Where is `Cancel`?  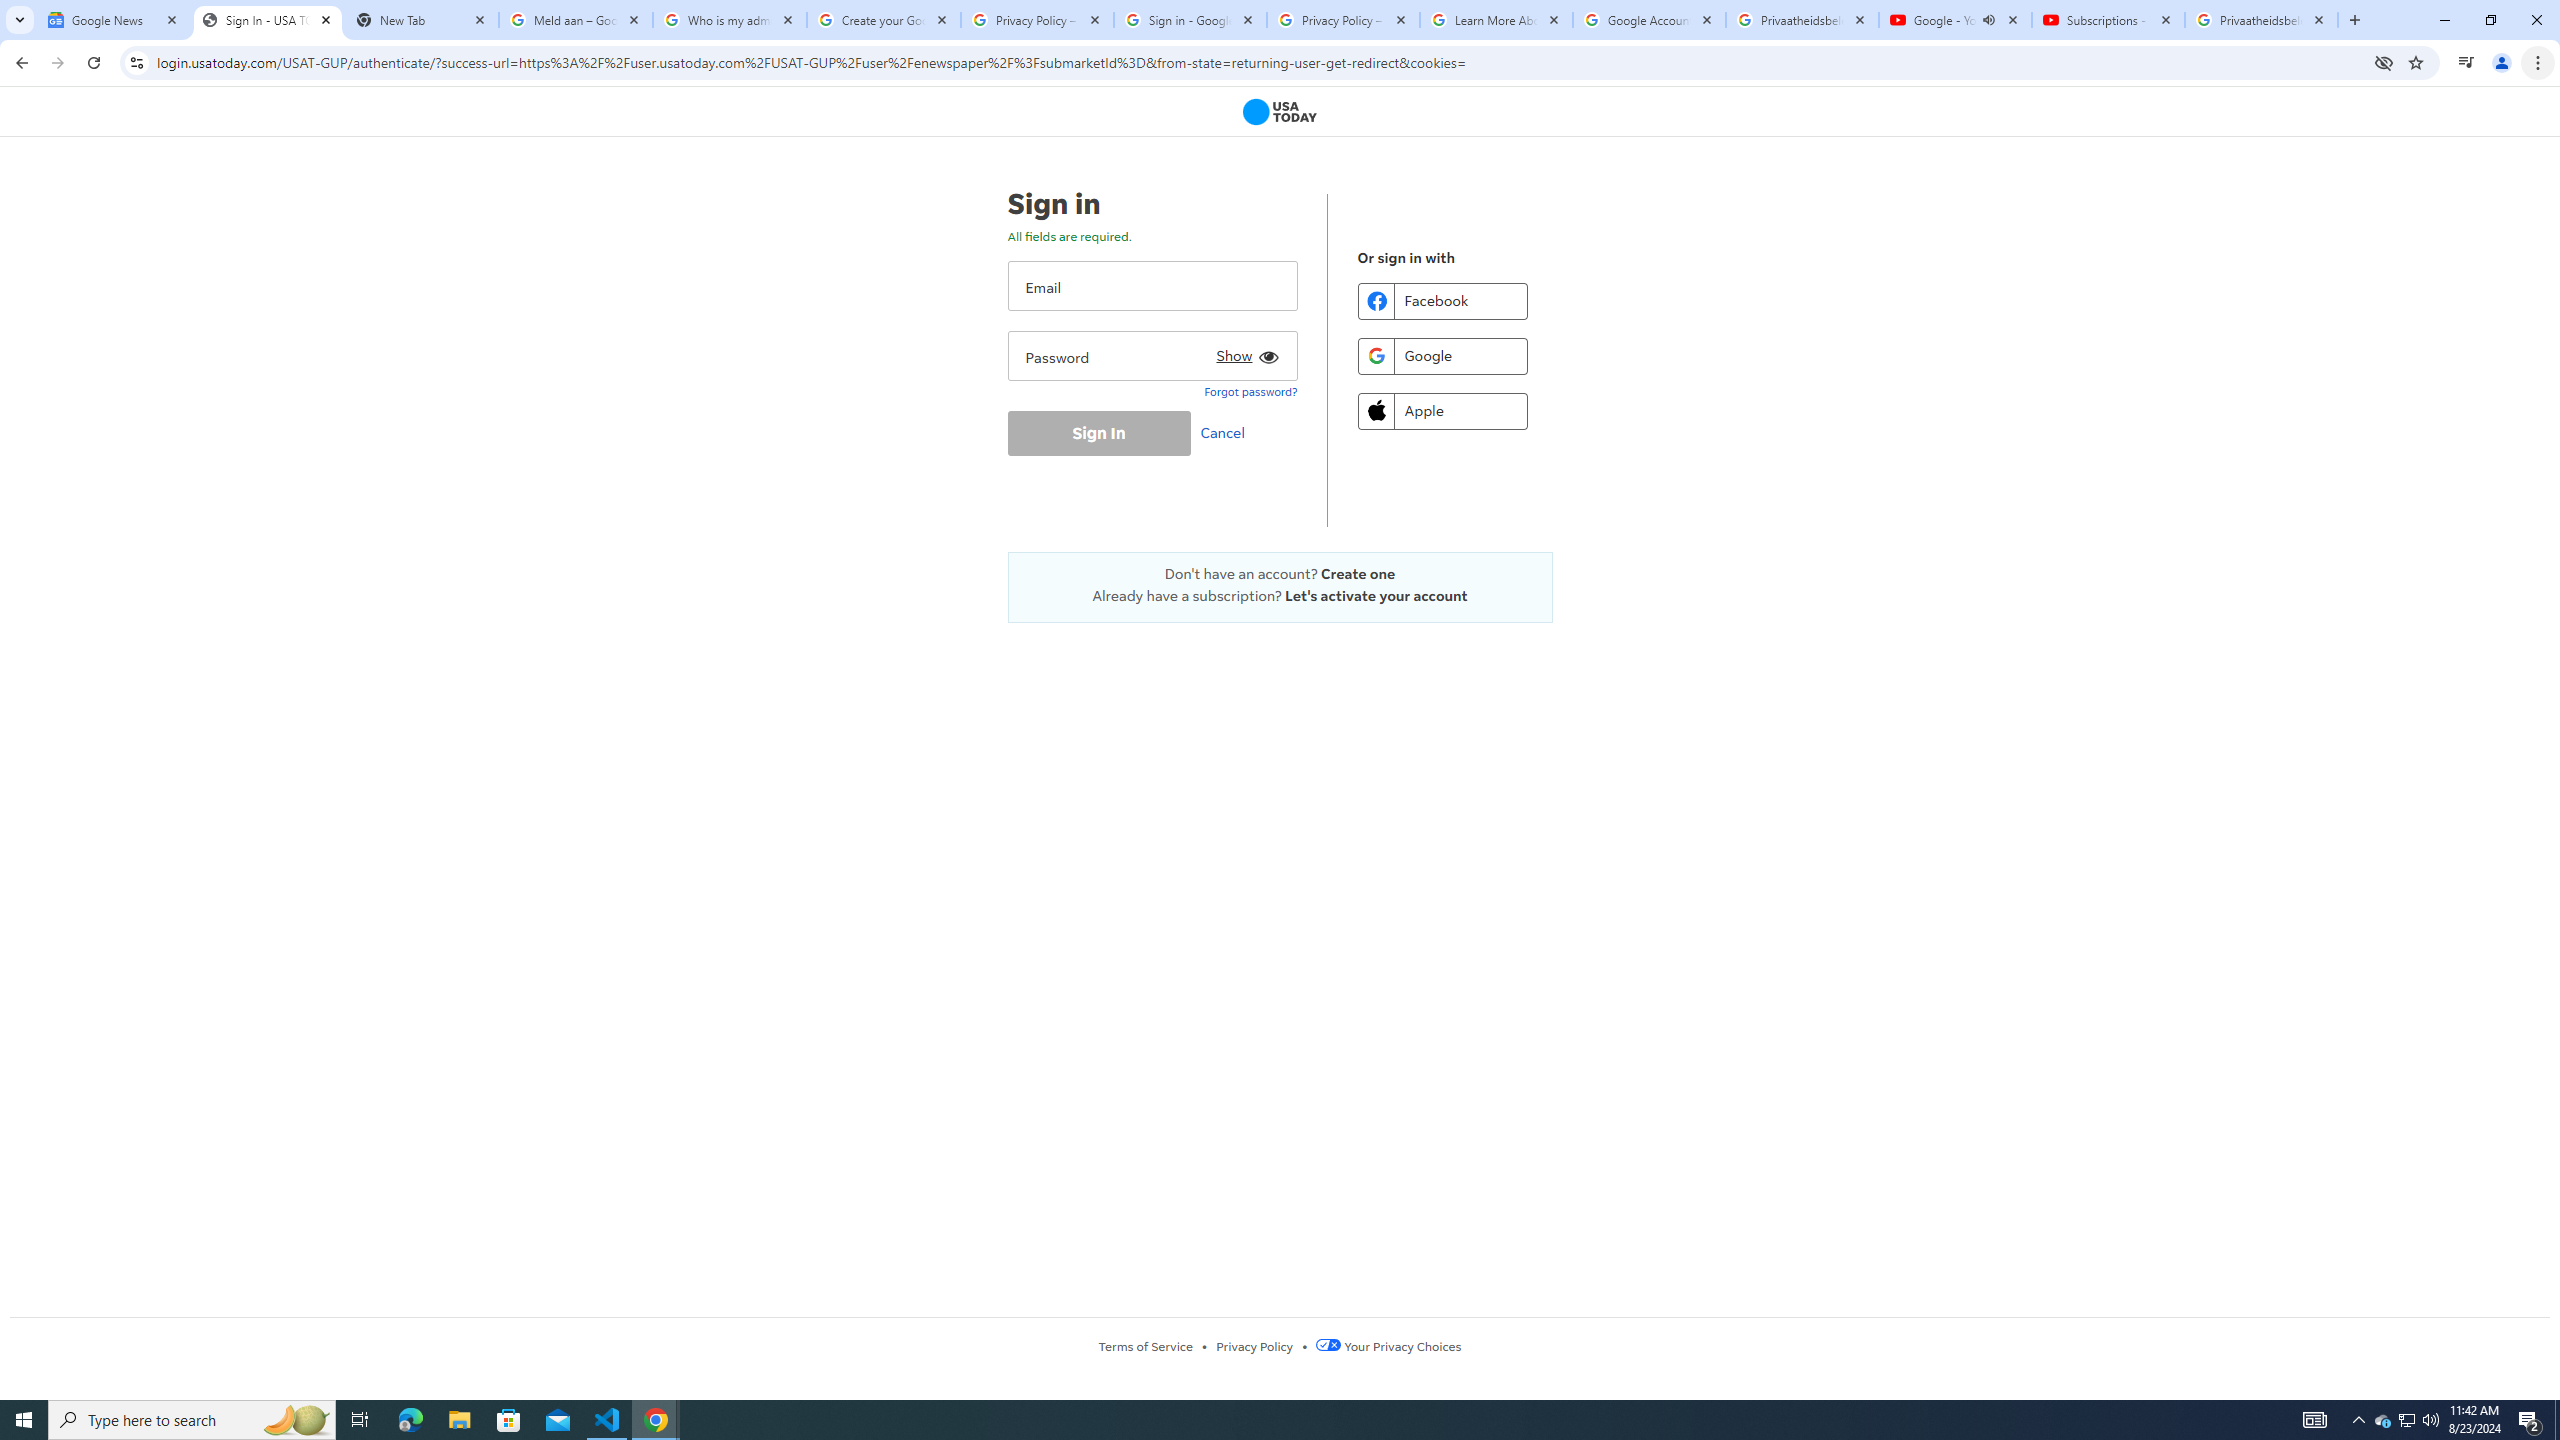 Cancel is located at coordinates (1227, 432).